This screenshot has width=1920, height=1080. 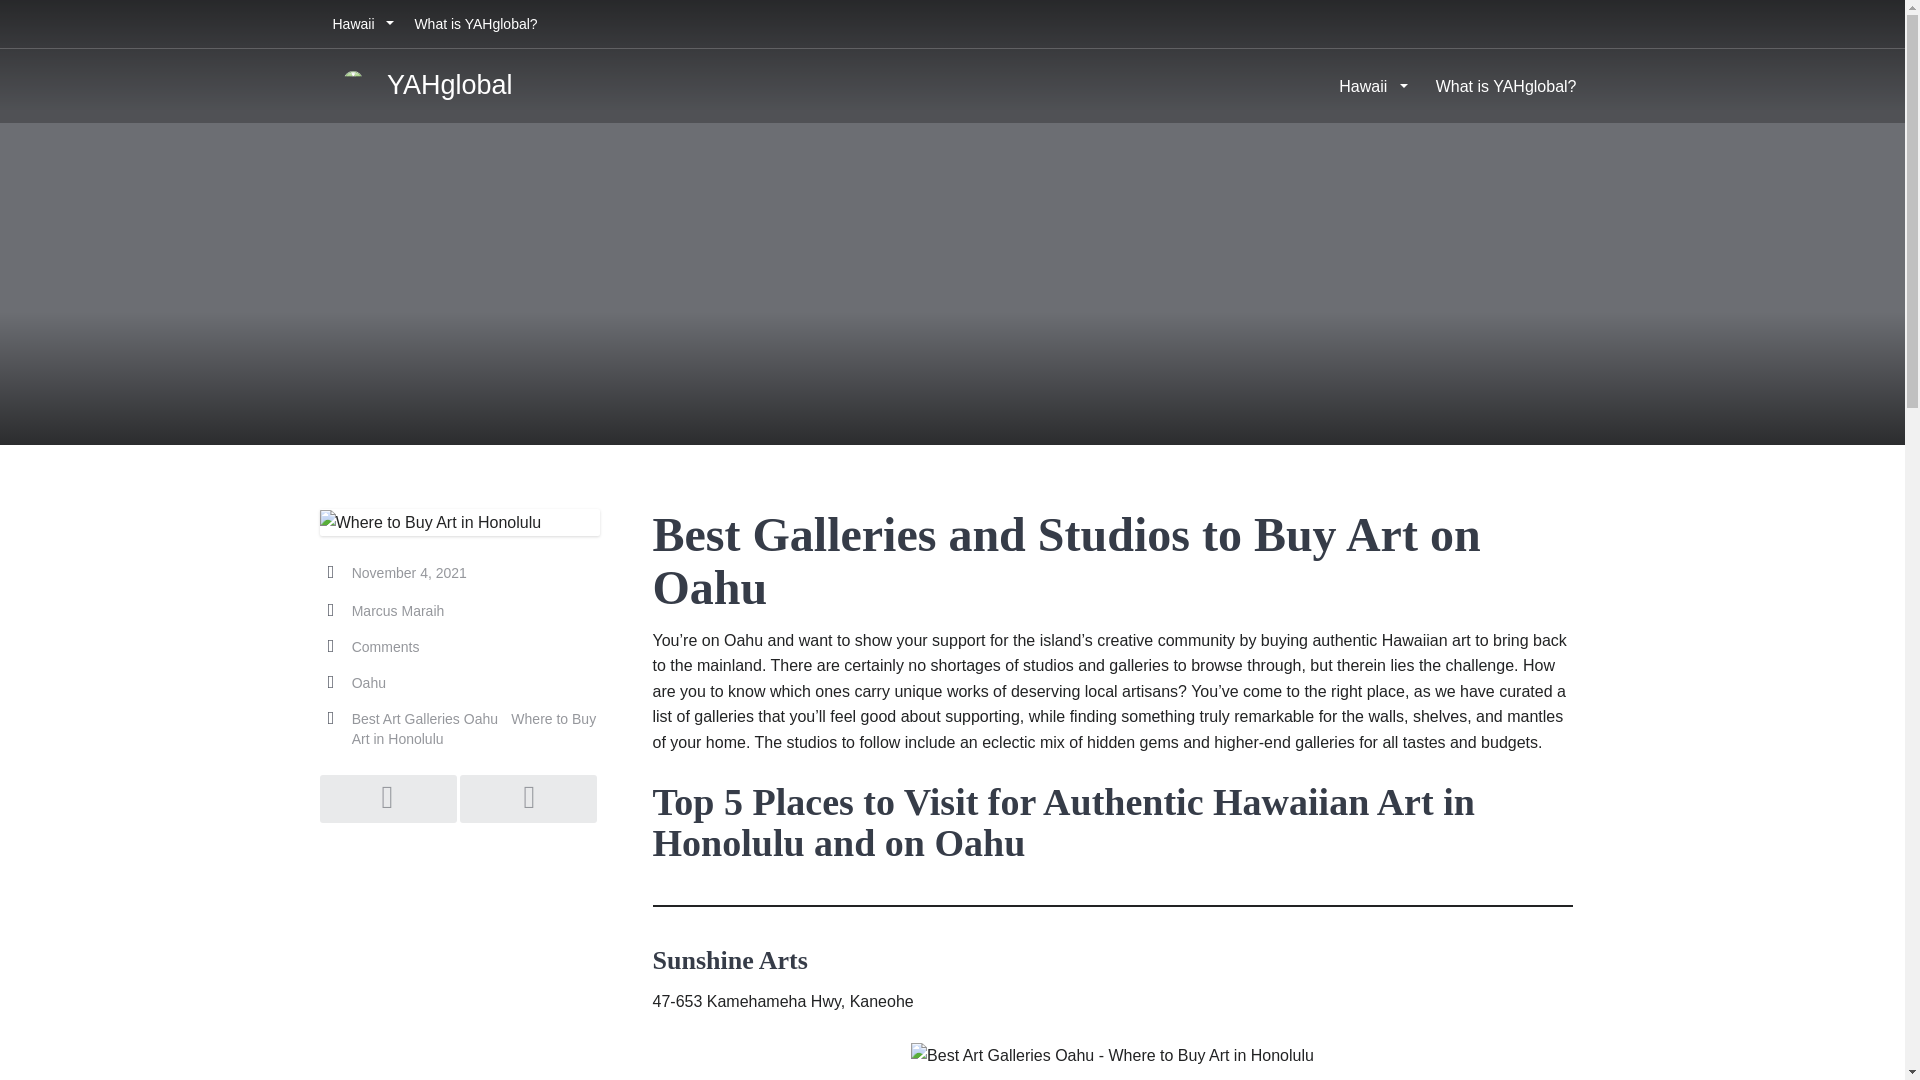 What do you see at coordinates (1370, 86) in the screenshot?
I see `Hawaii` at bounding box center [1370, 86].